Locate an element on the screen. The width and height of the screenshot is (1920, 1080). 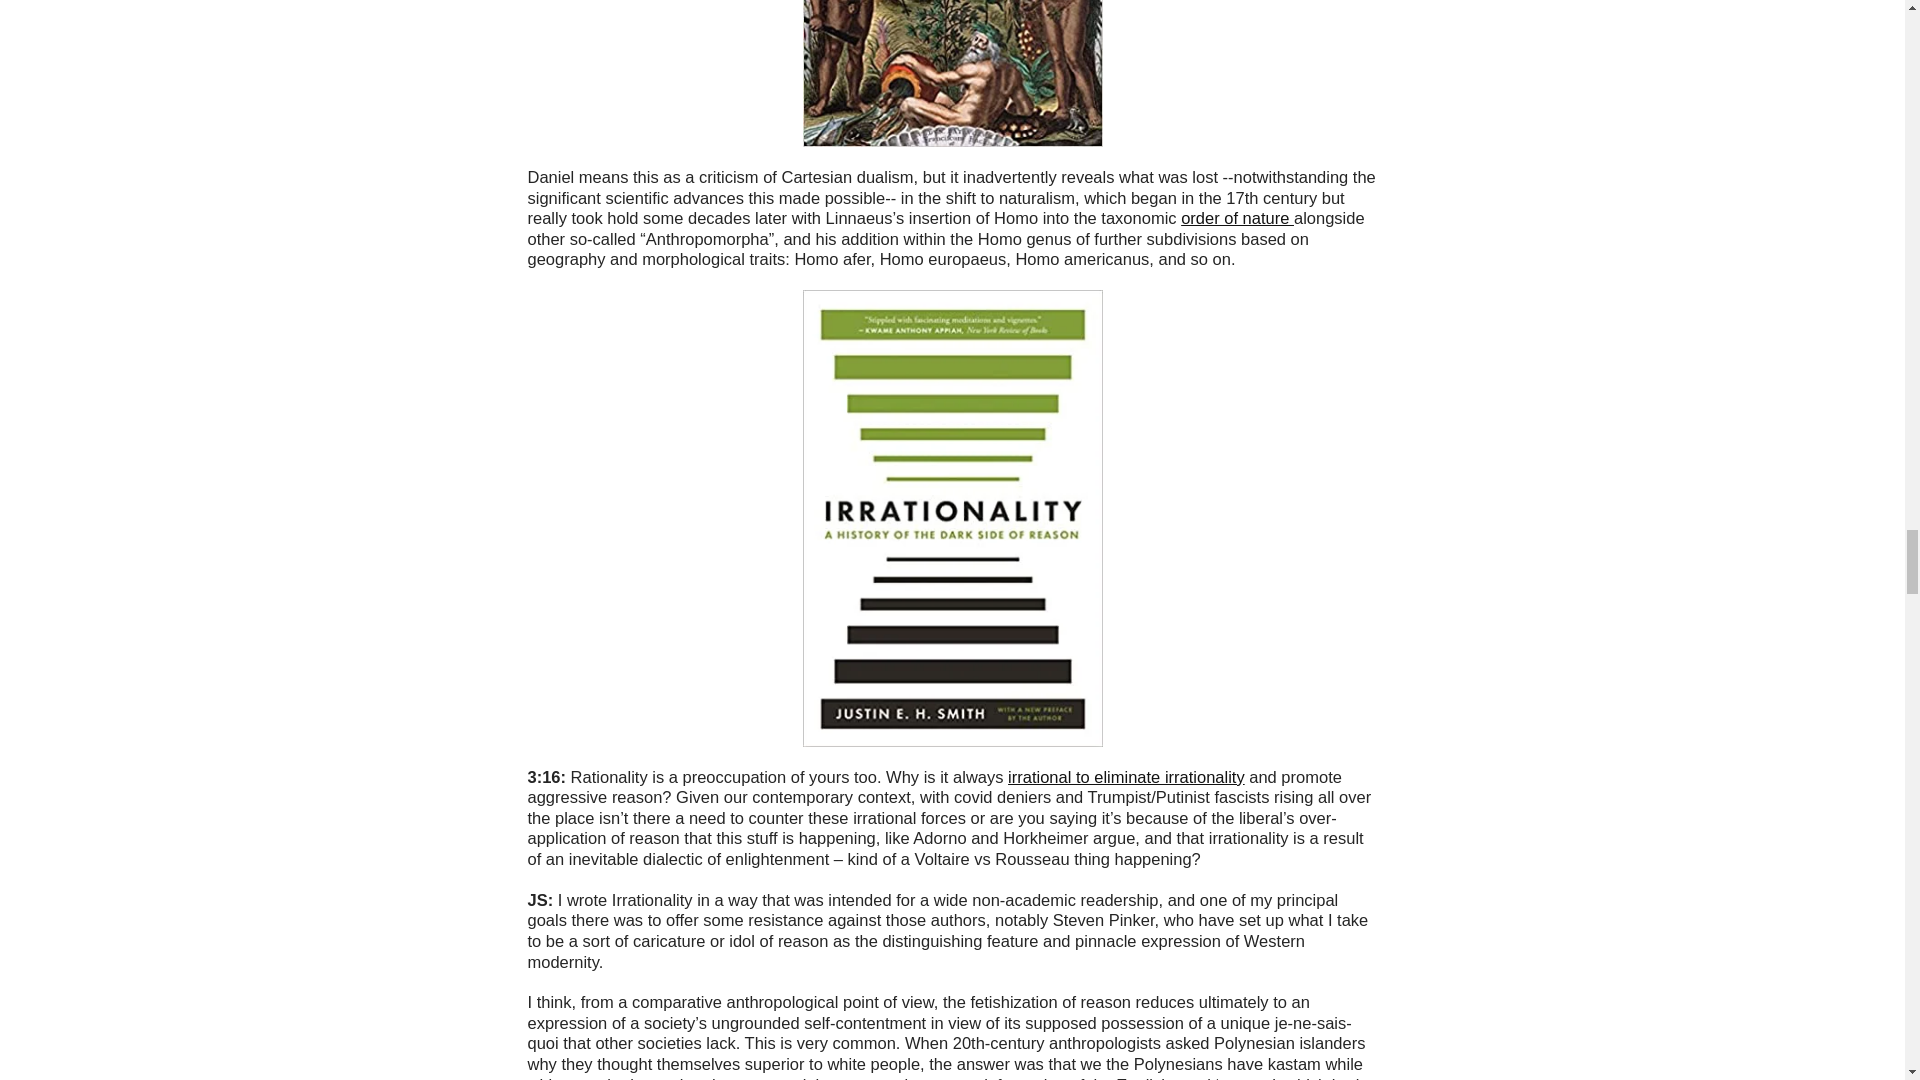
irrational to eliminate irrationality is located at coordinates (1126, 776).